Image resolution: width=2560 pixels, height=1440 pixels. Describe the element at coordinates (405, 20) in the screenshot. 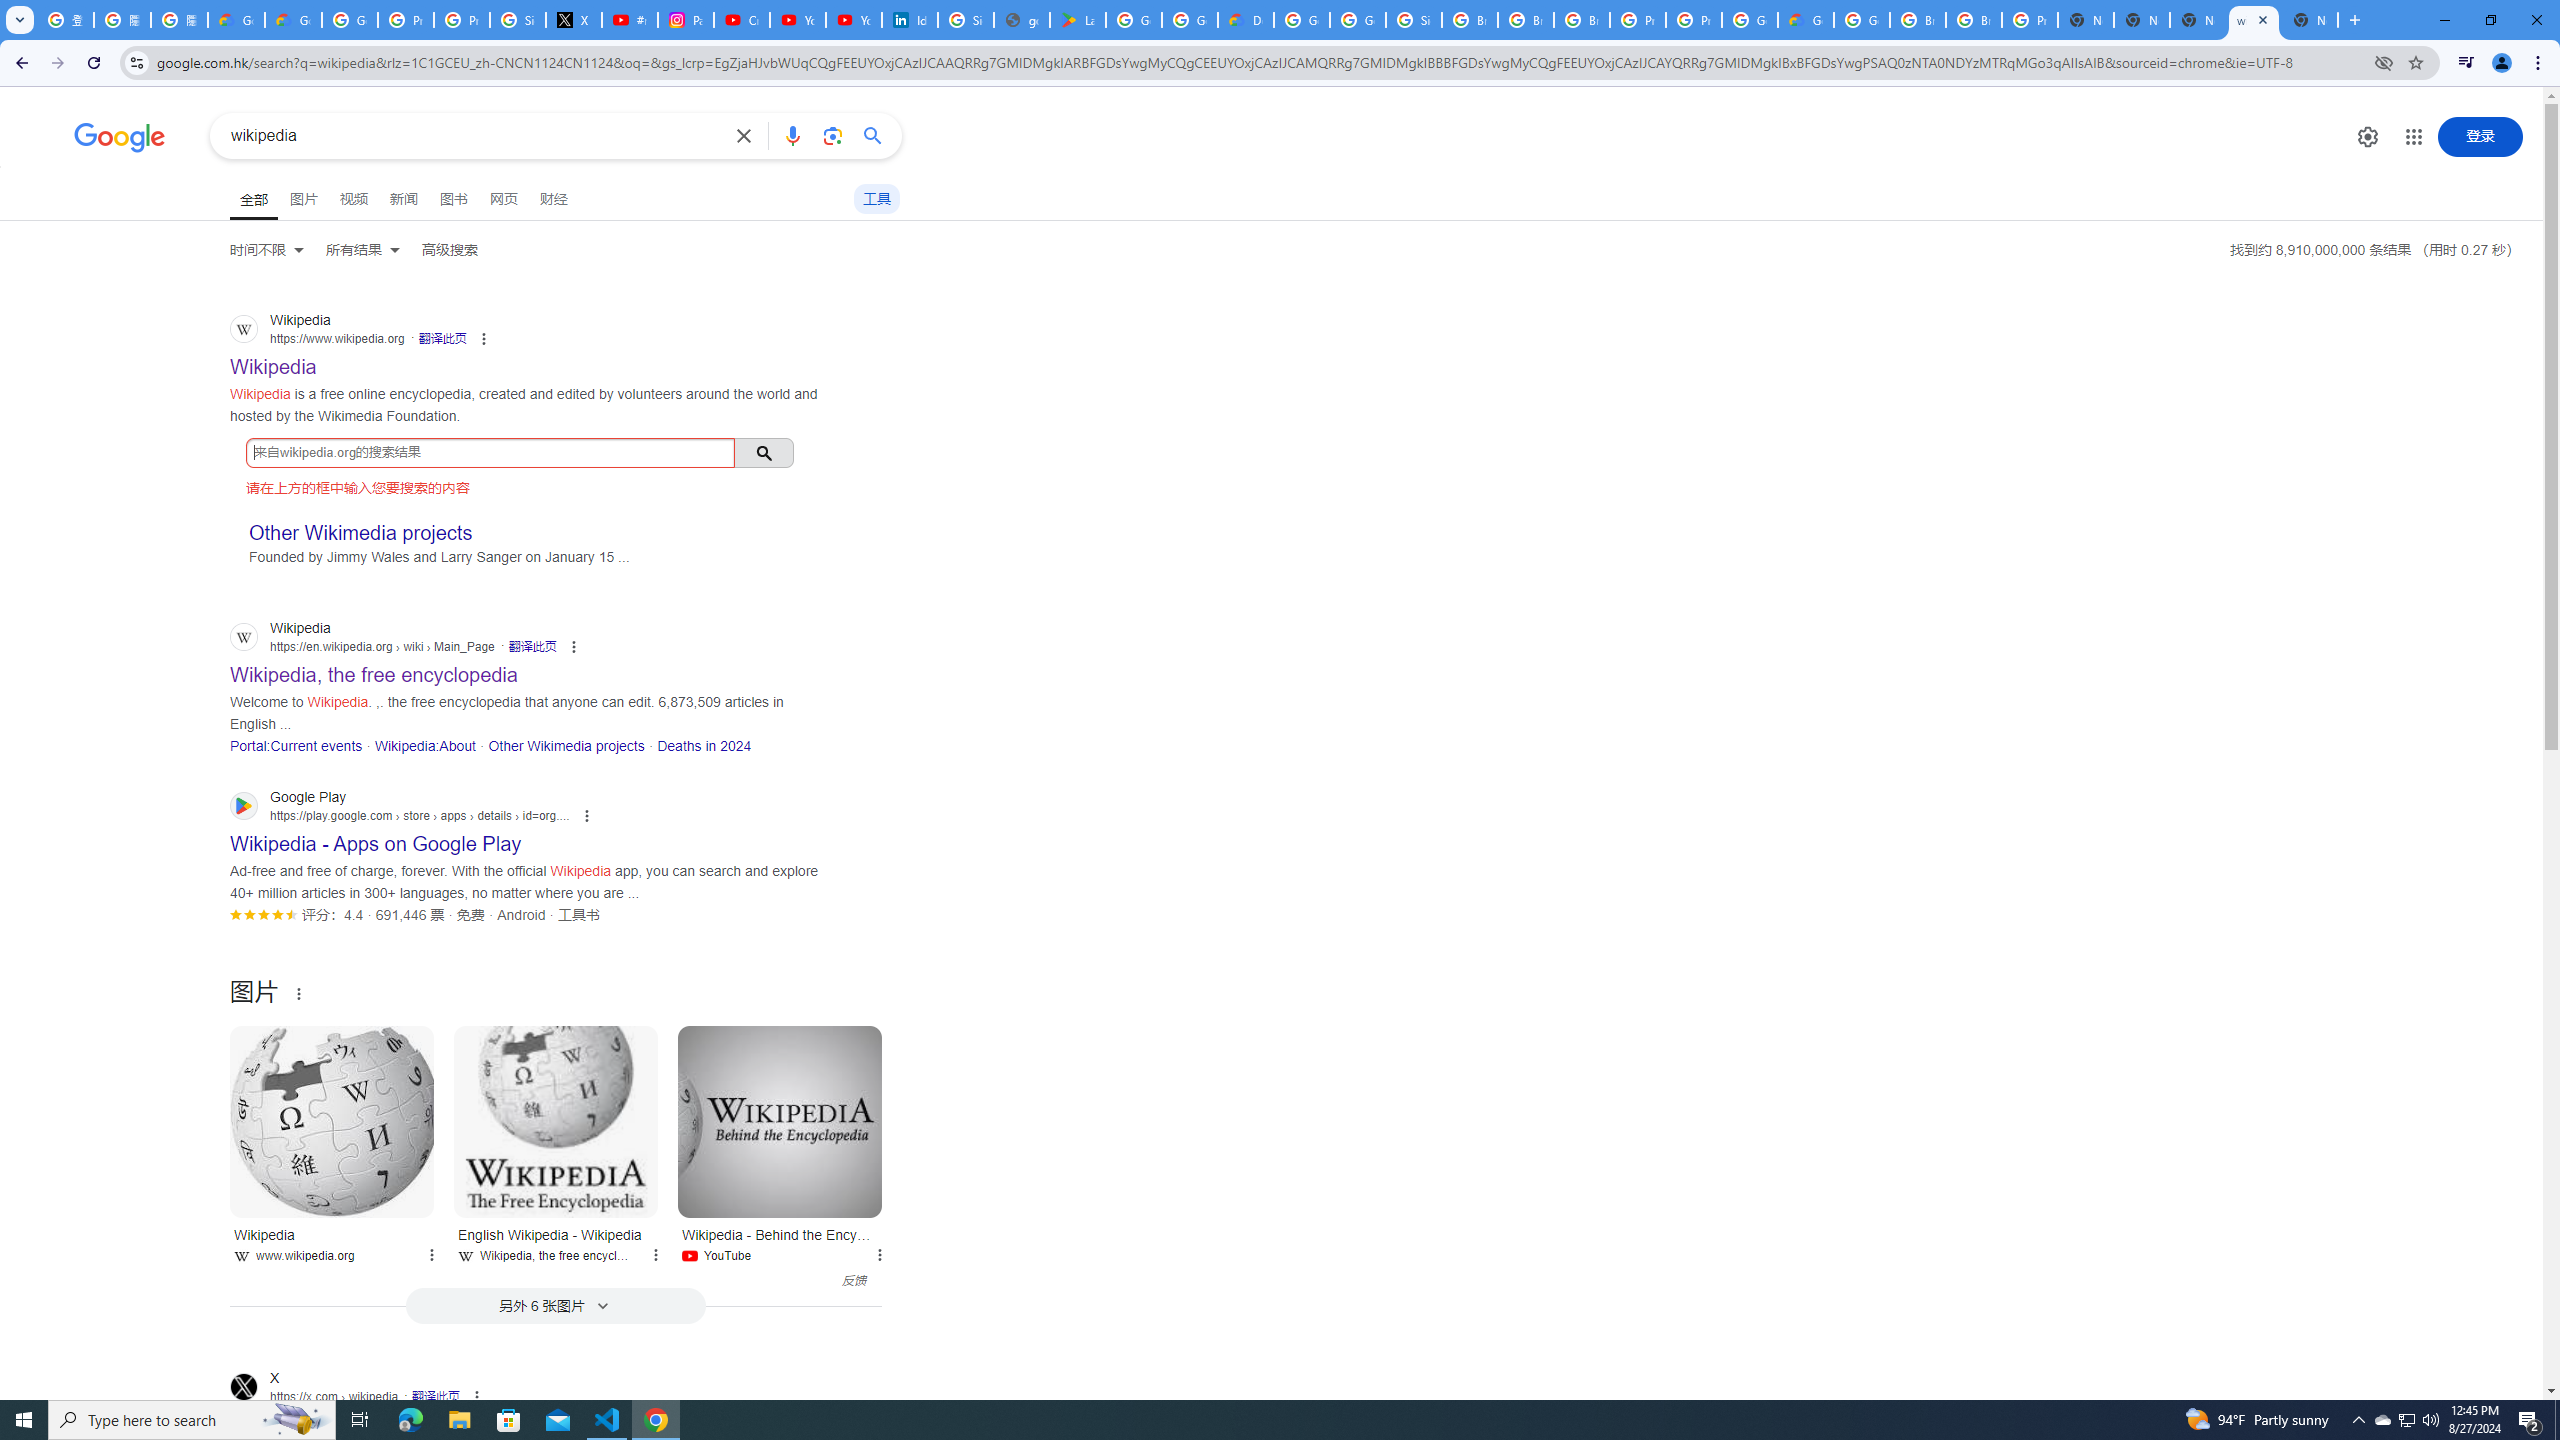

I see `Privacy Help Center - Policies Help` at that location.